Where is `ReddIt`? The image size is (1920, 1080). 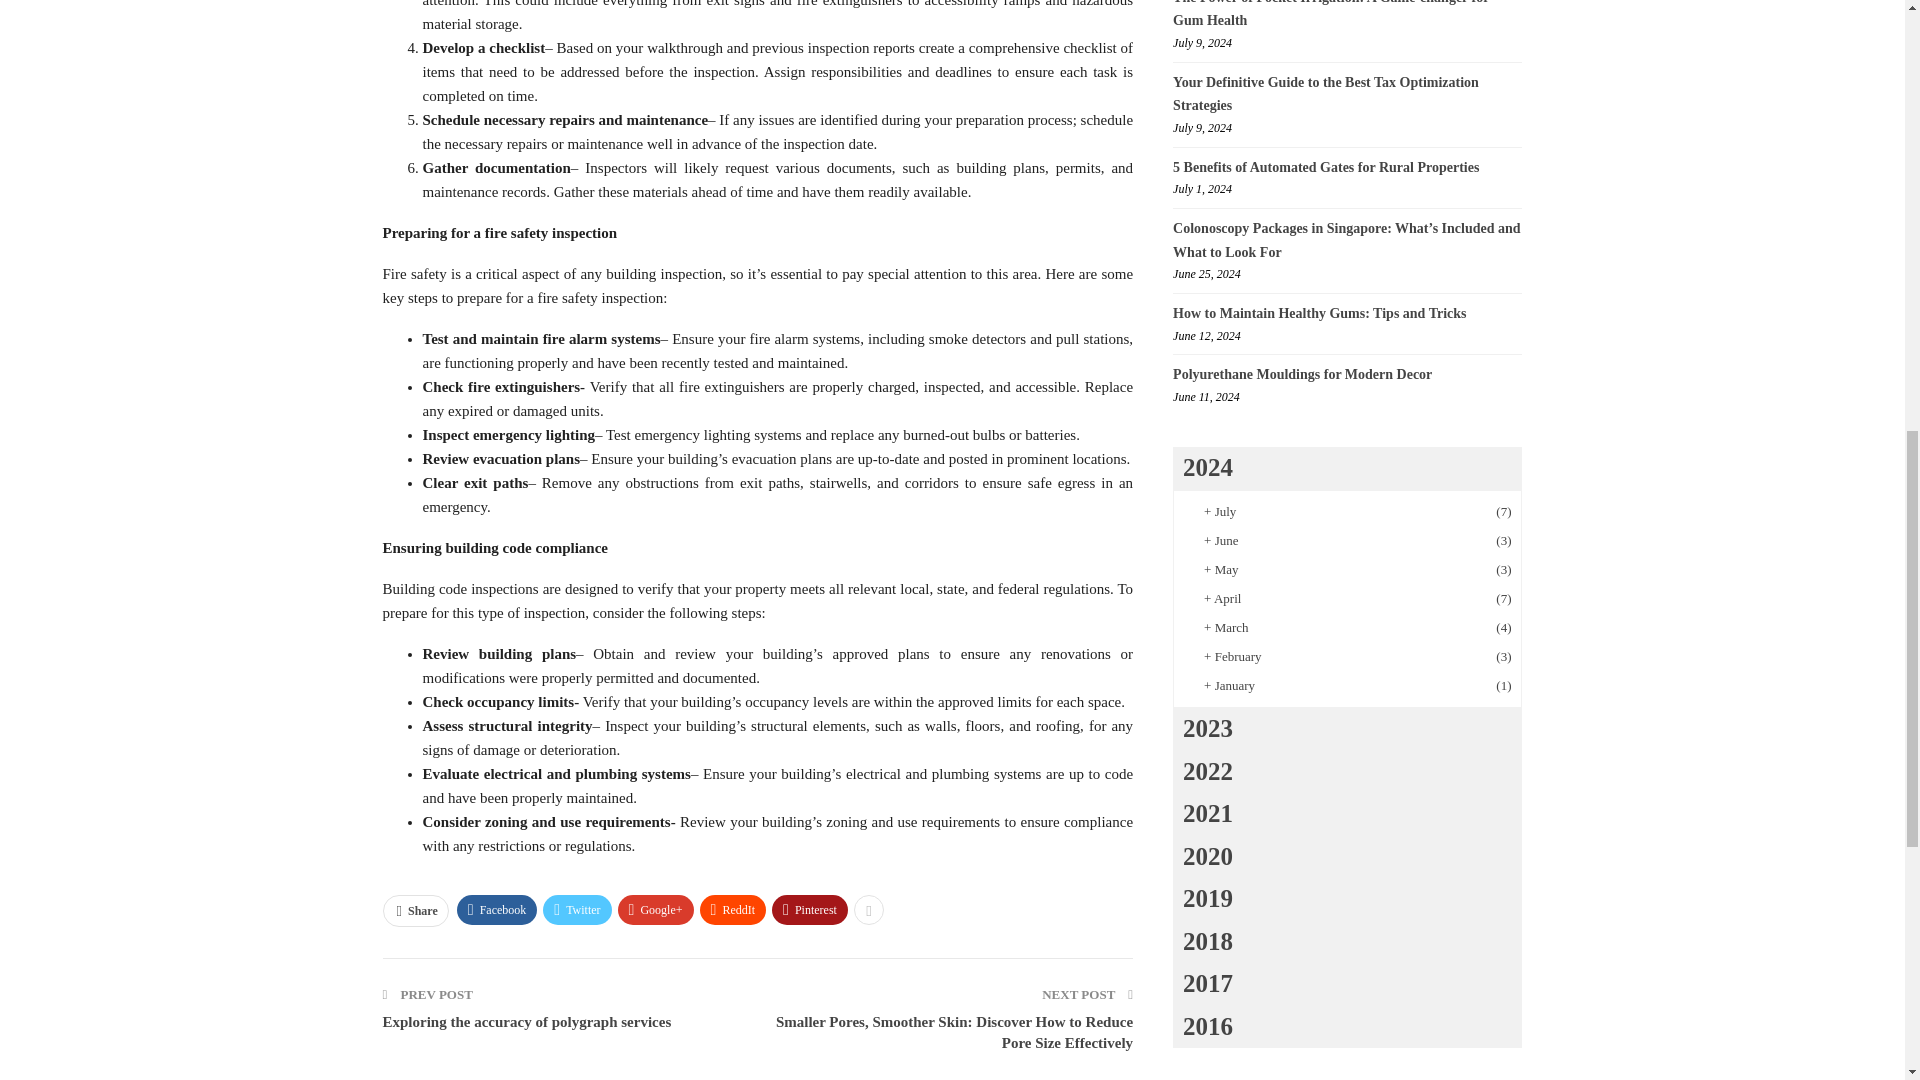
ReddIt is located at coordinates (733, 910).